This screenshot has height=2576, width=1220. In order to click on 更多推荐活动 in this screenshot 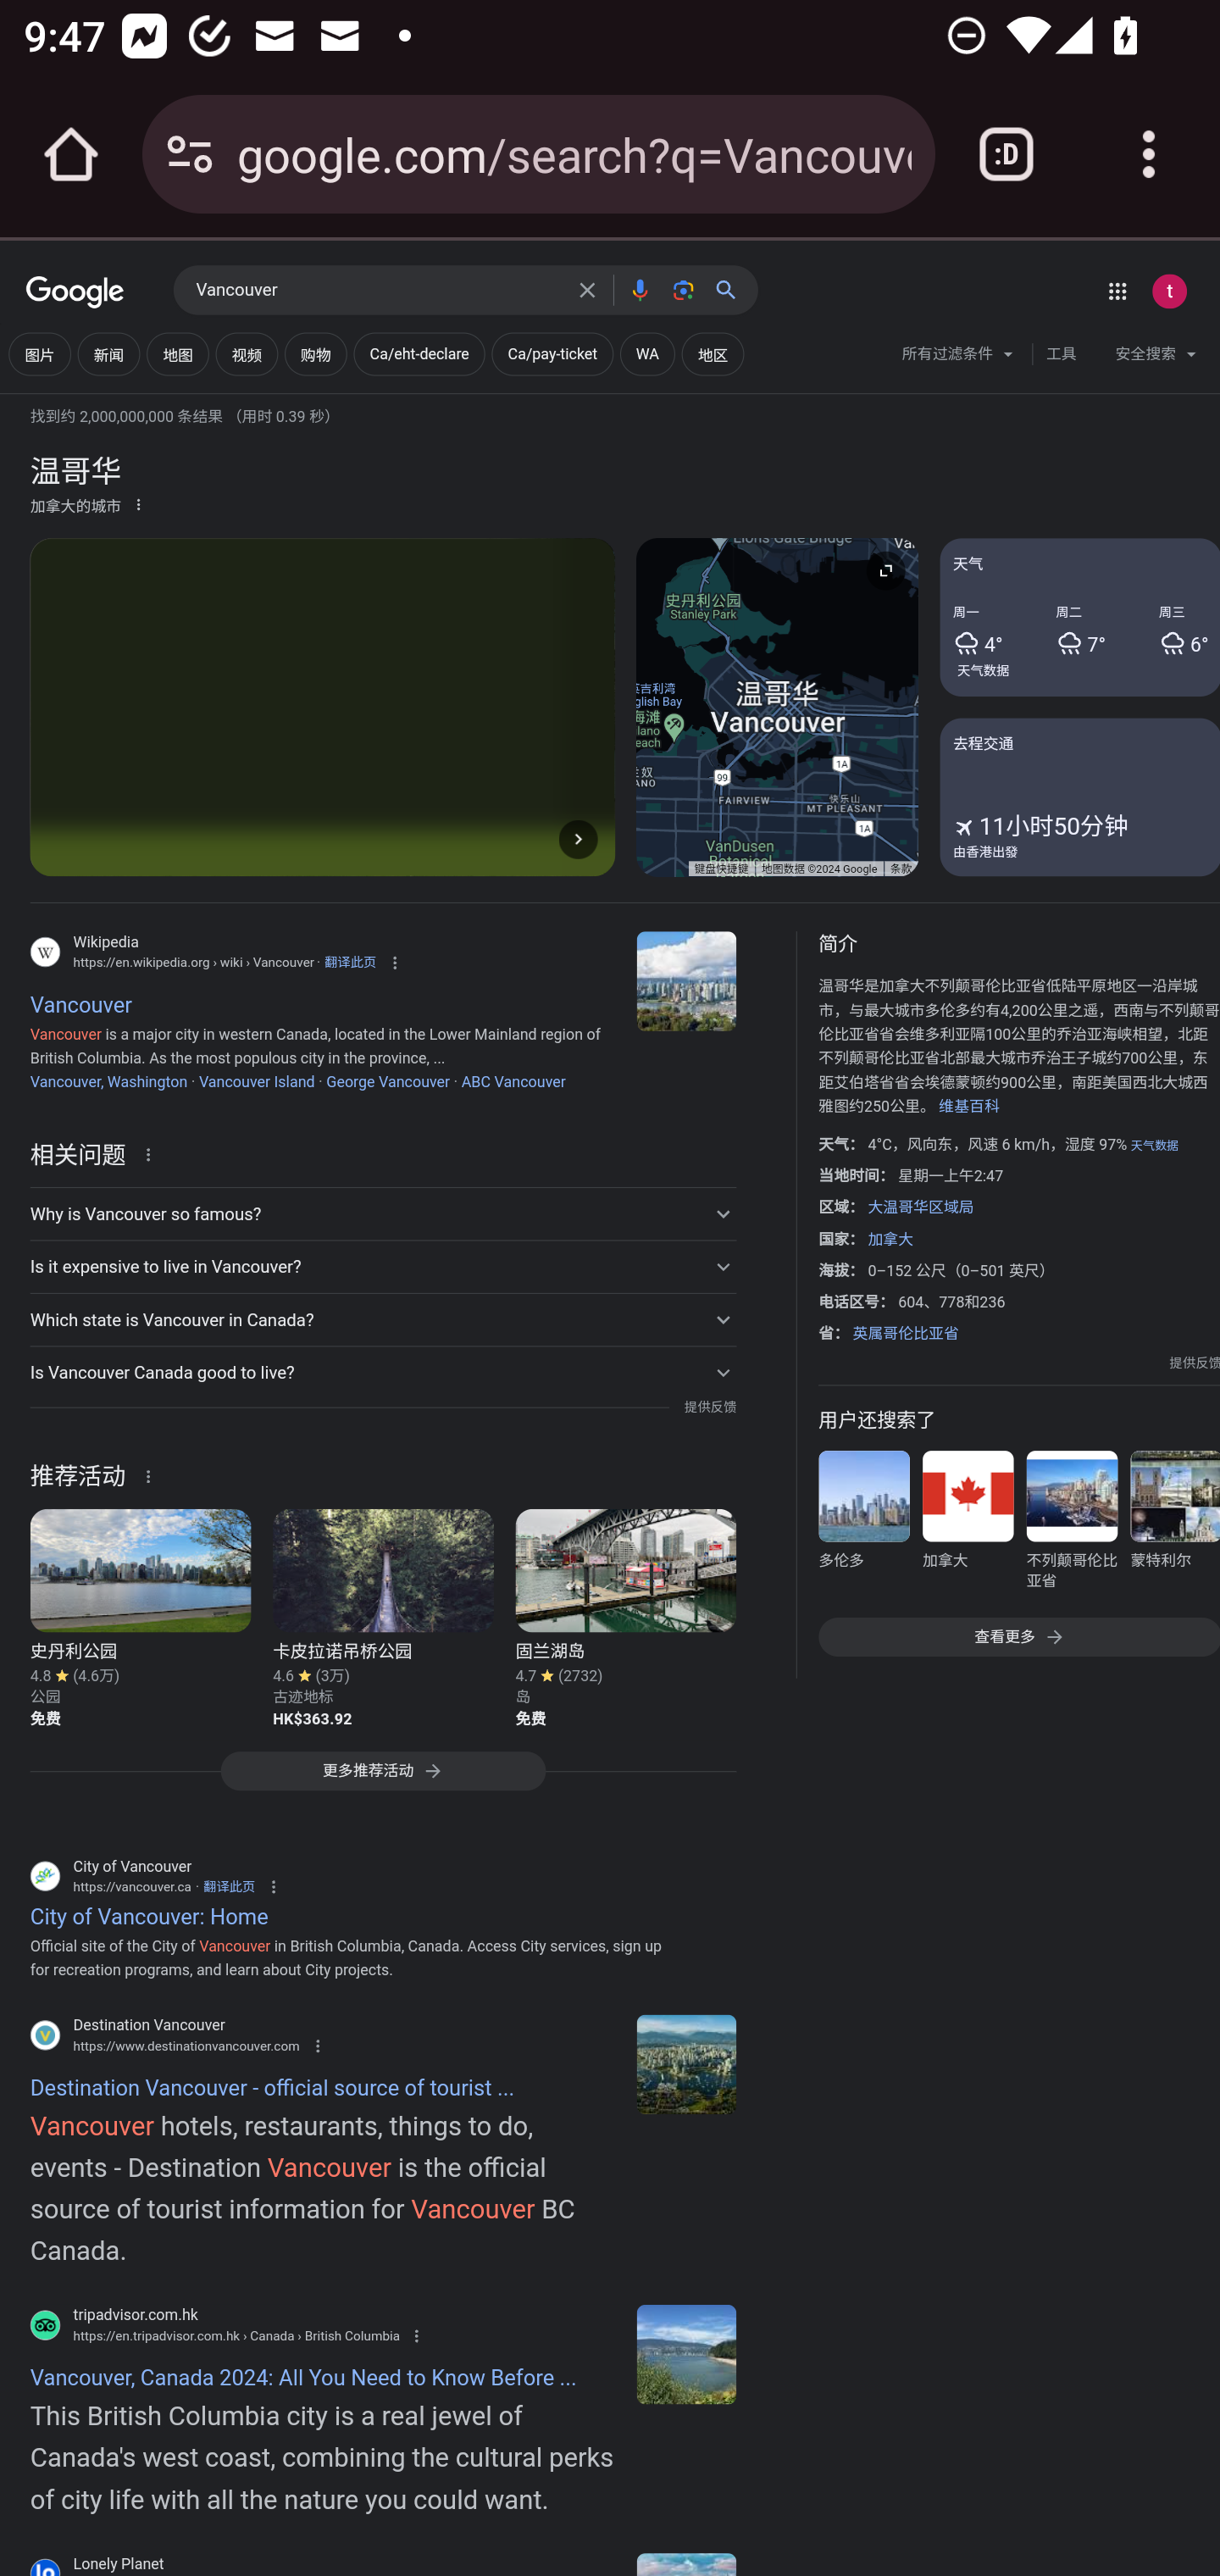, I will do `click(382, 1779)`.